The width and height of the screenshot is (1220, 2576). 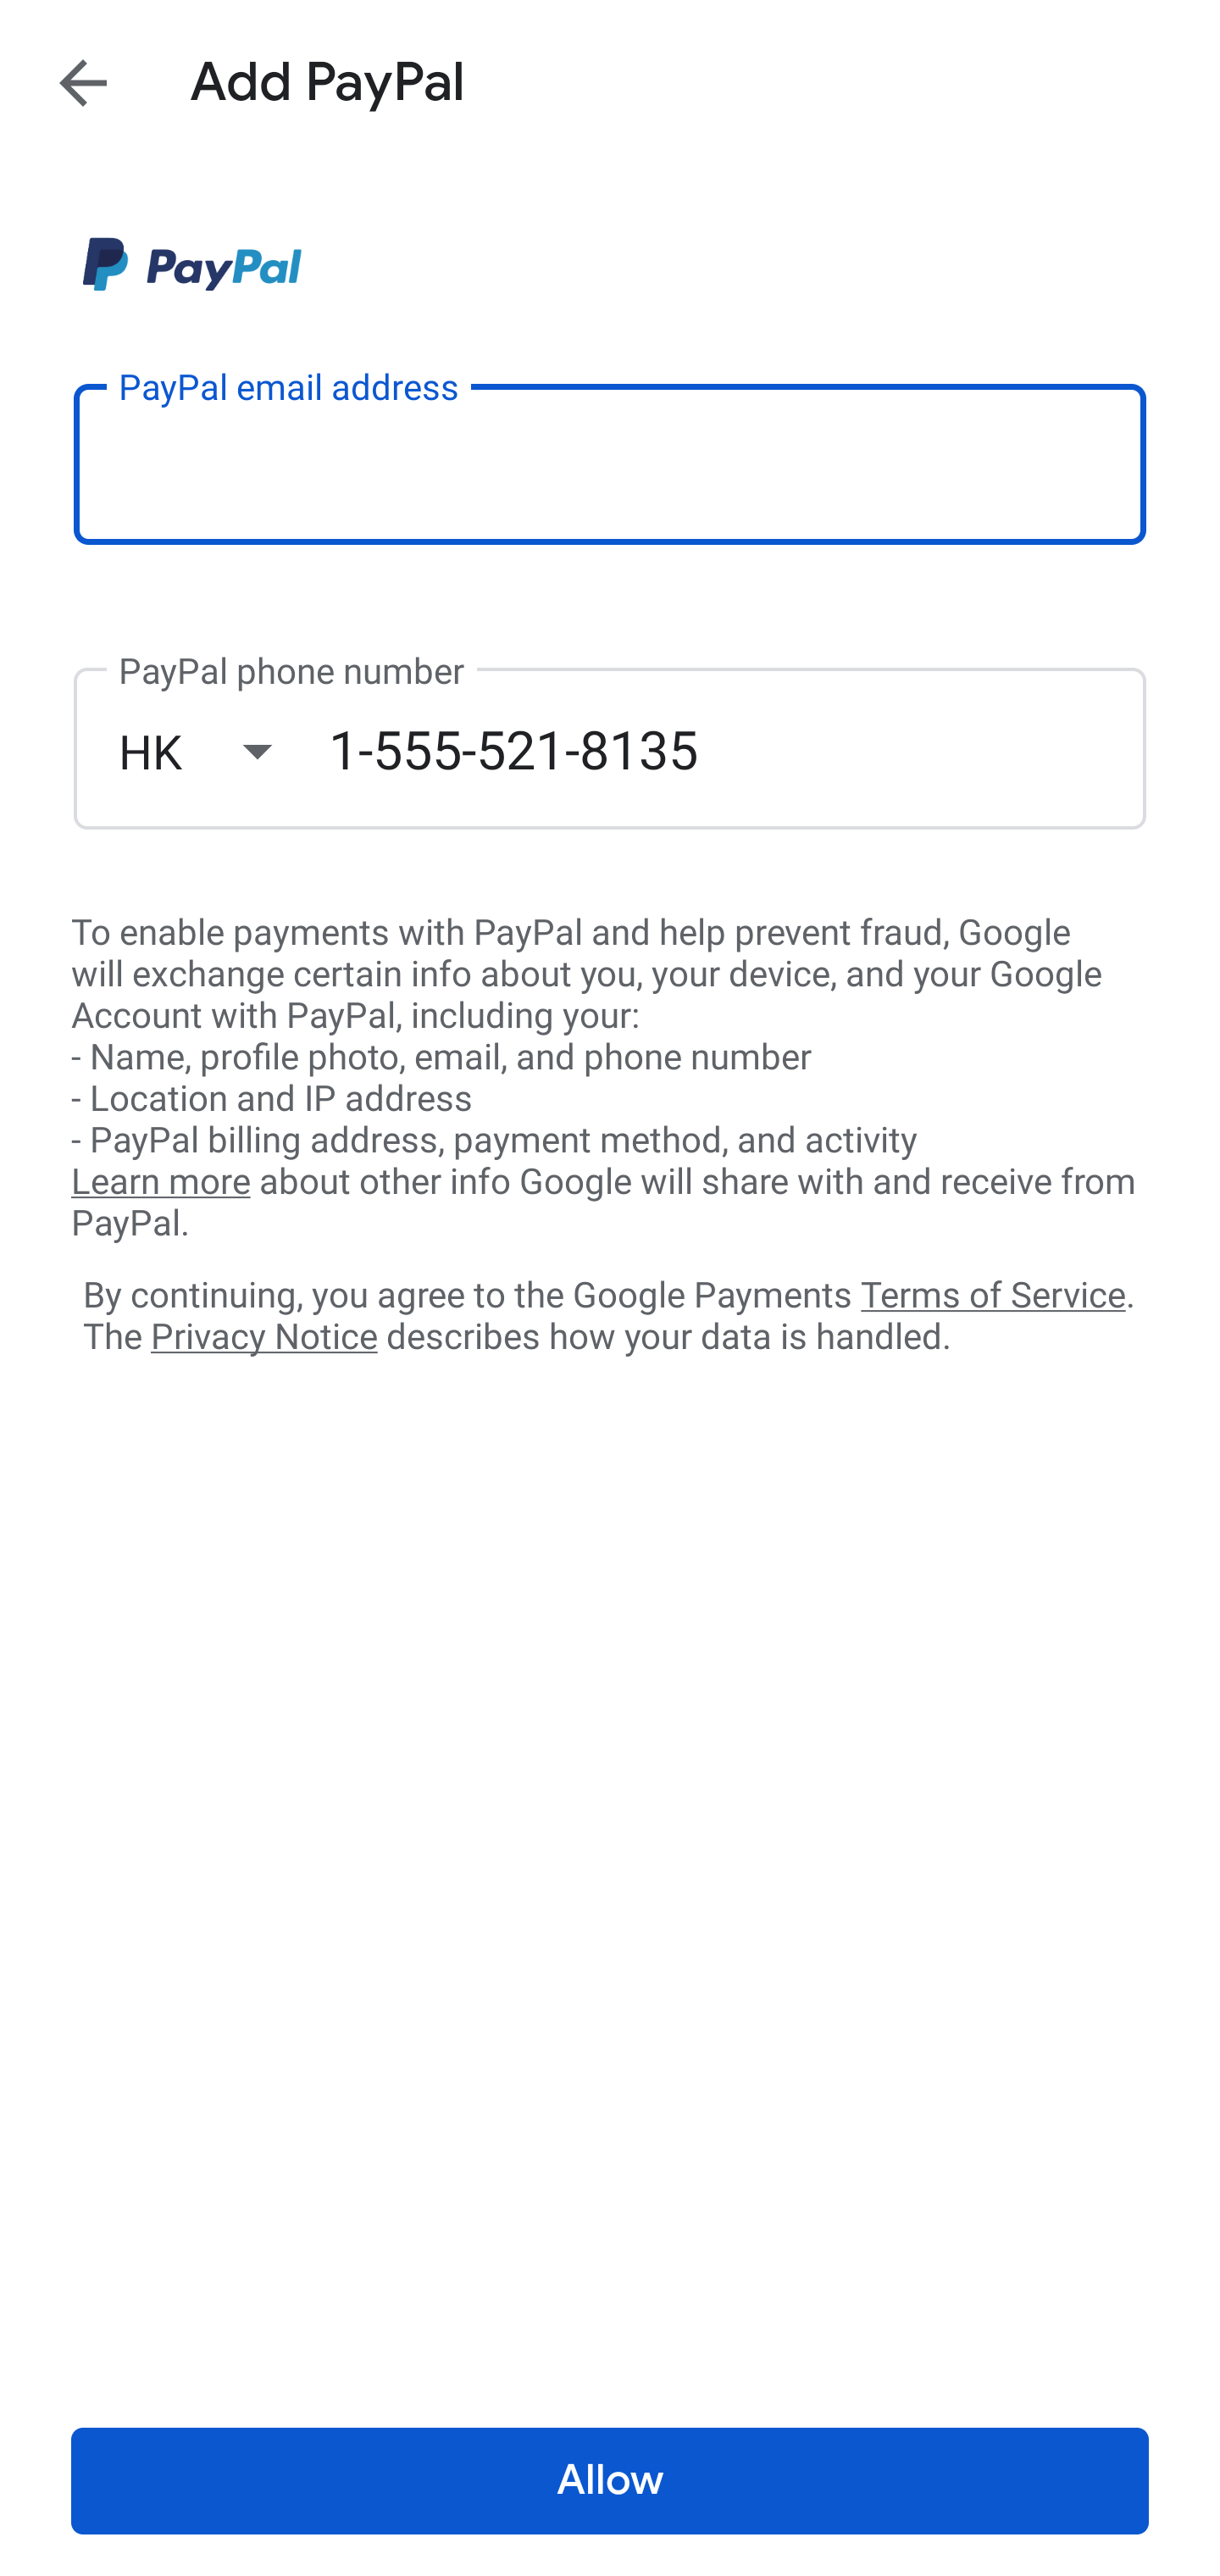 What do you see at coordinates (263, 1338) in the screenshot?
I see `Privacy Notice` at bounding box center [263, 1338].